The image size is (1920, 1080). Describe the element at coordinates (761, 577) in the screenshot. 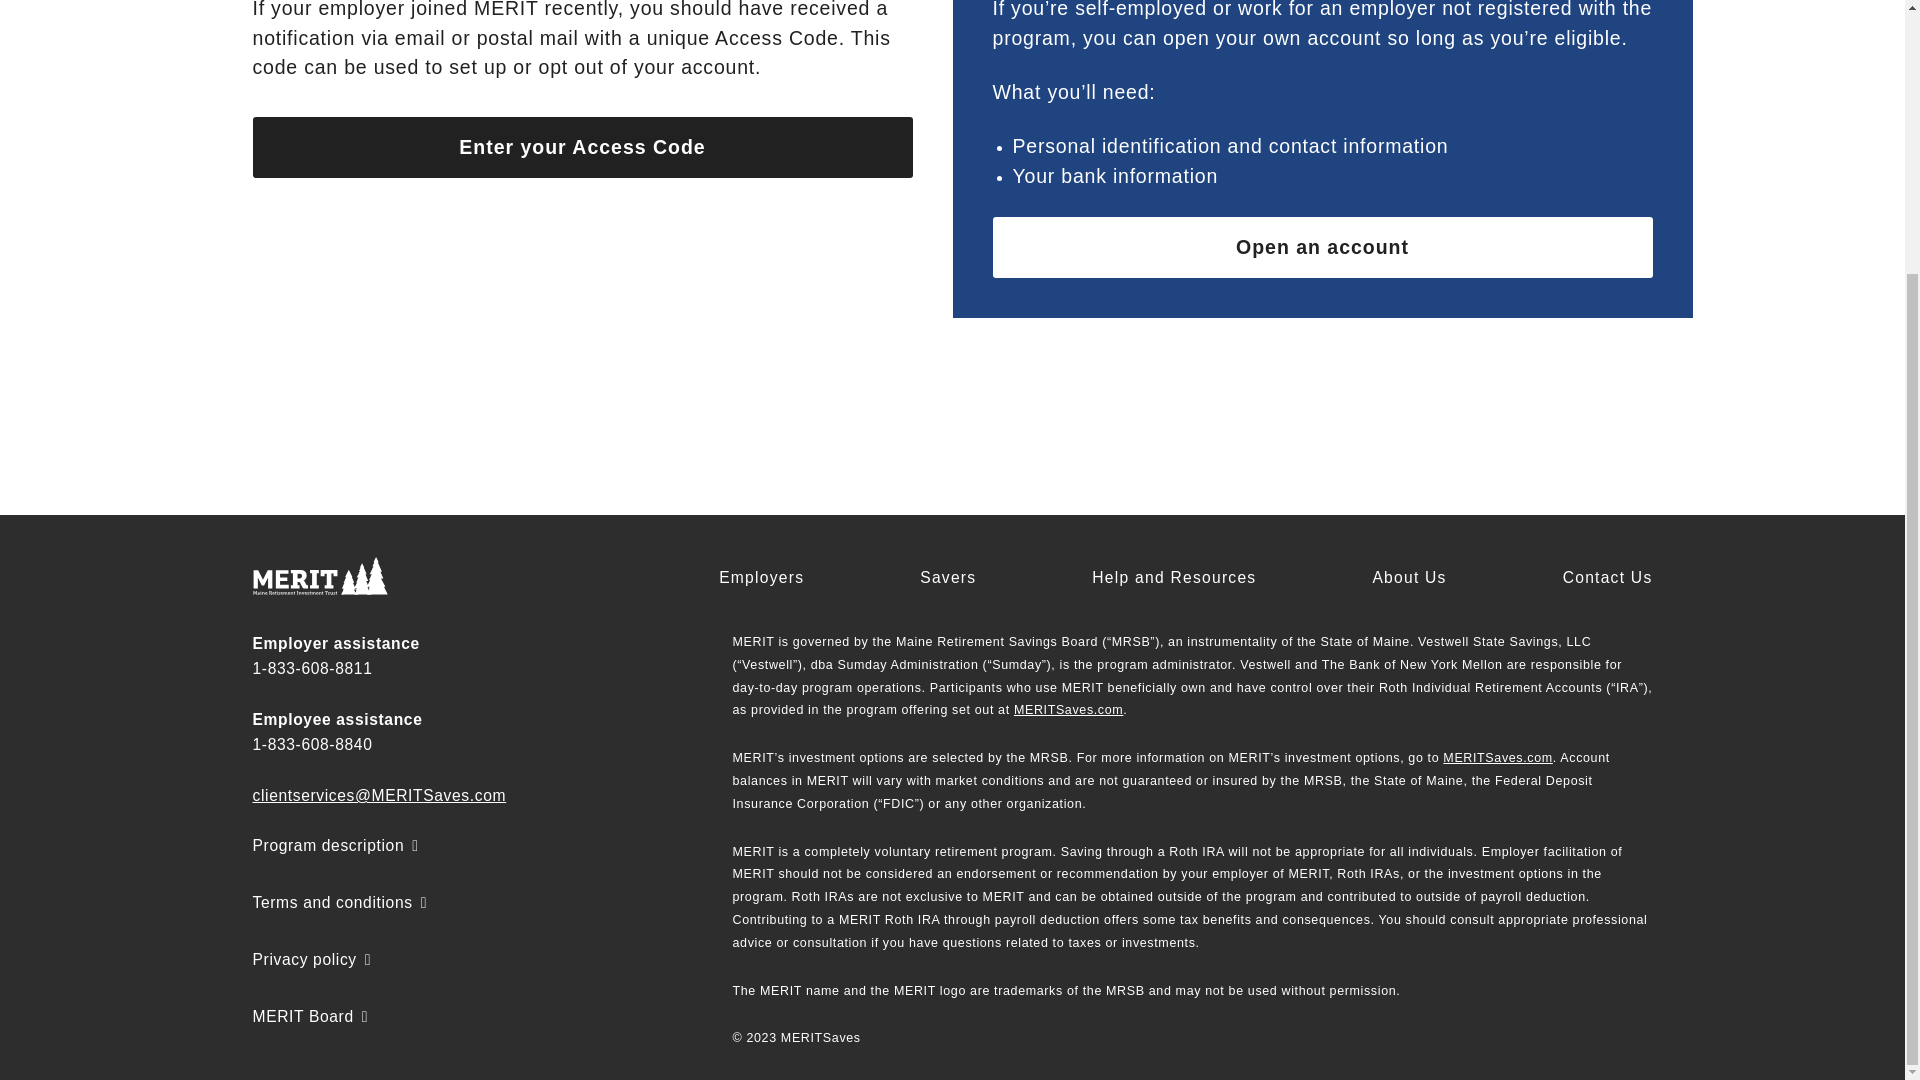

I see `Employers` at that location.